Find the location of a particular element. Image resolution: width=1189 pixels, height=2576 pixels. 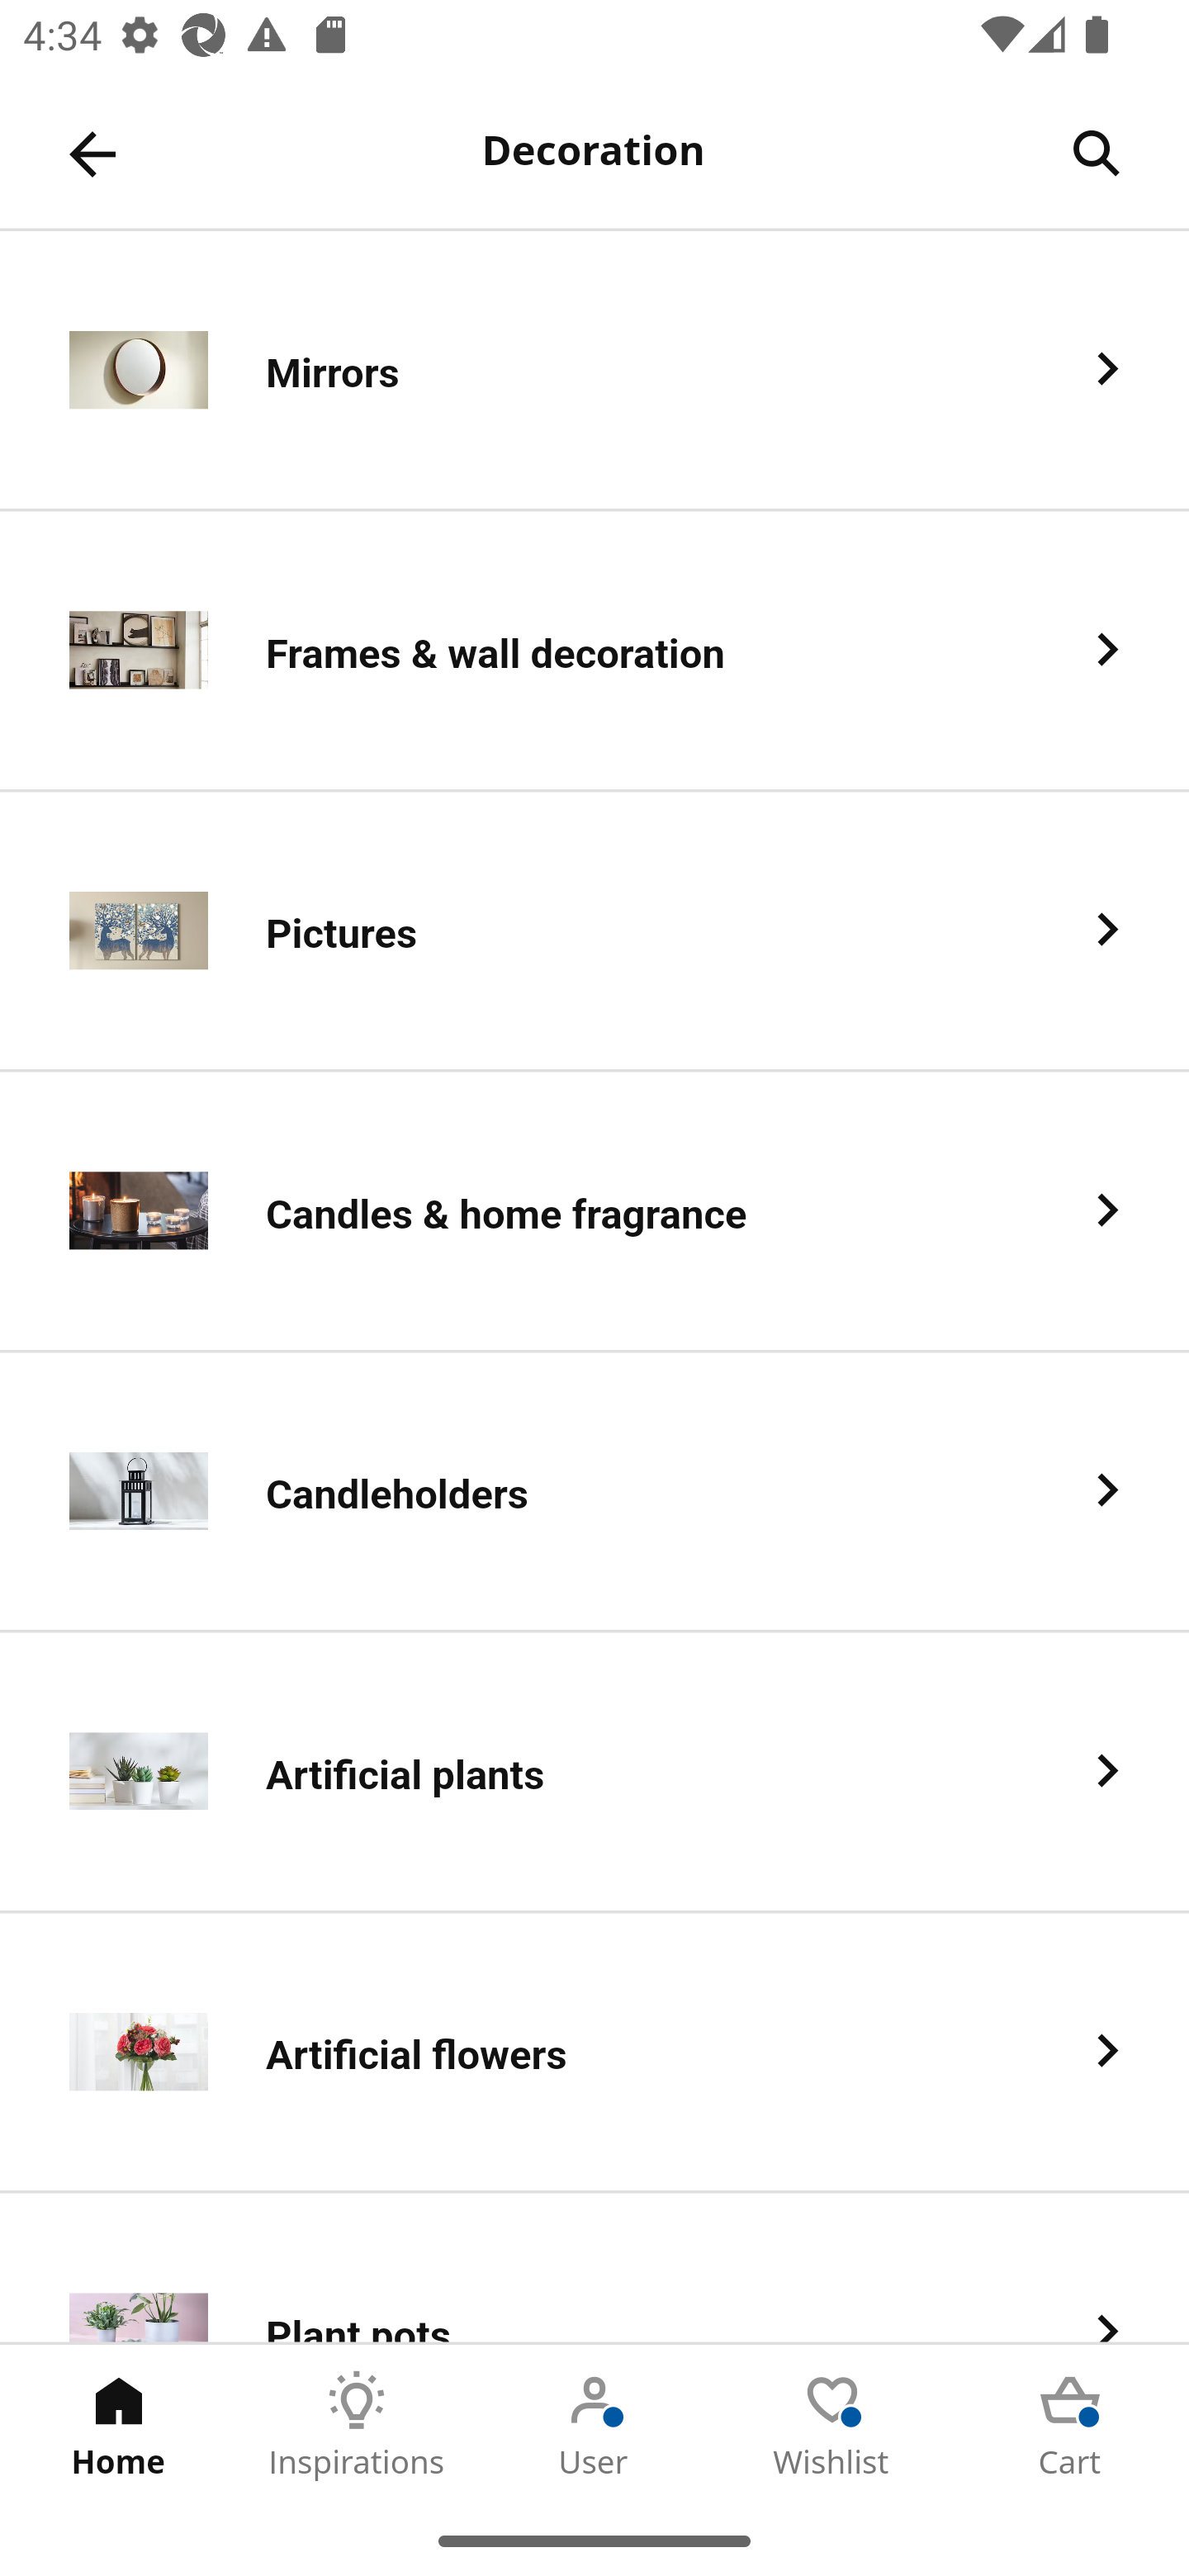

Artificial flowers is located at coordinates (594, 2054).